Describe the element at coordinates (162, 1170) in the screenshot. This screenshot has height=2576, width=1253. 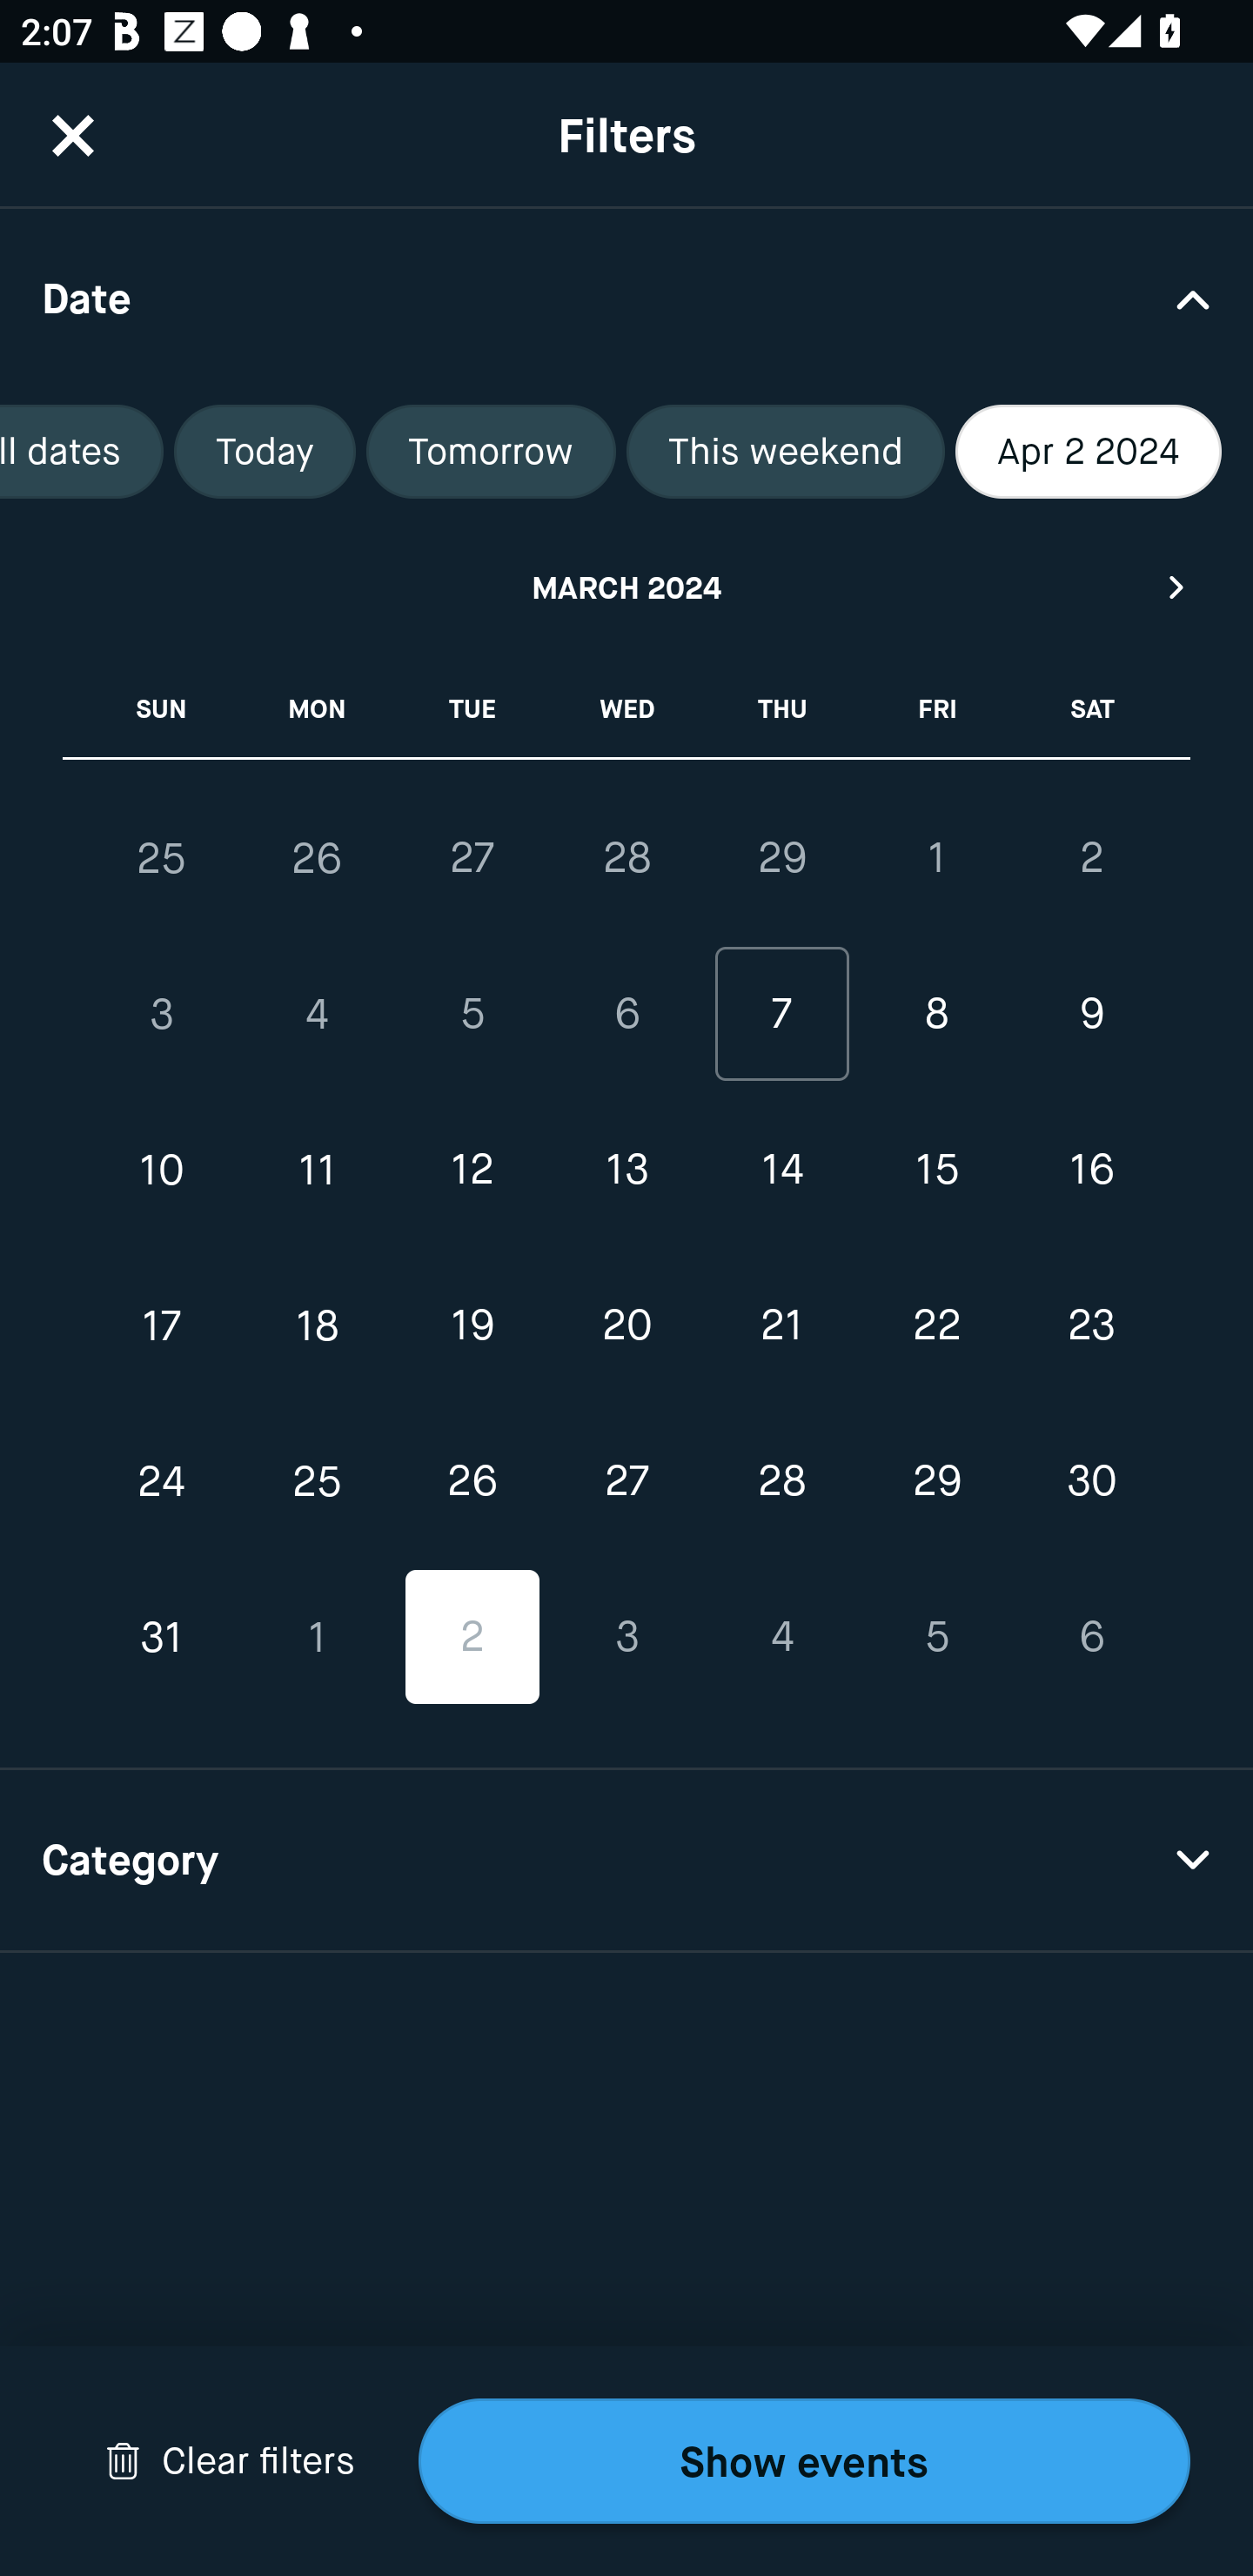
I see `10` at that location.